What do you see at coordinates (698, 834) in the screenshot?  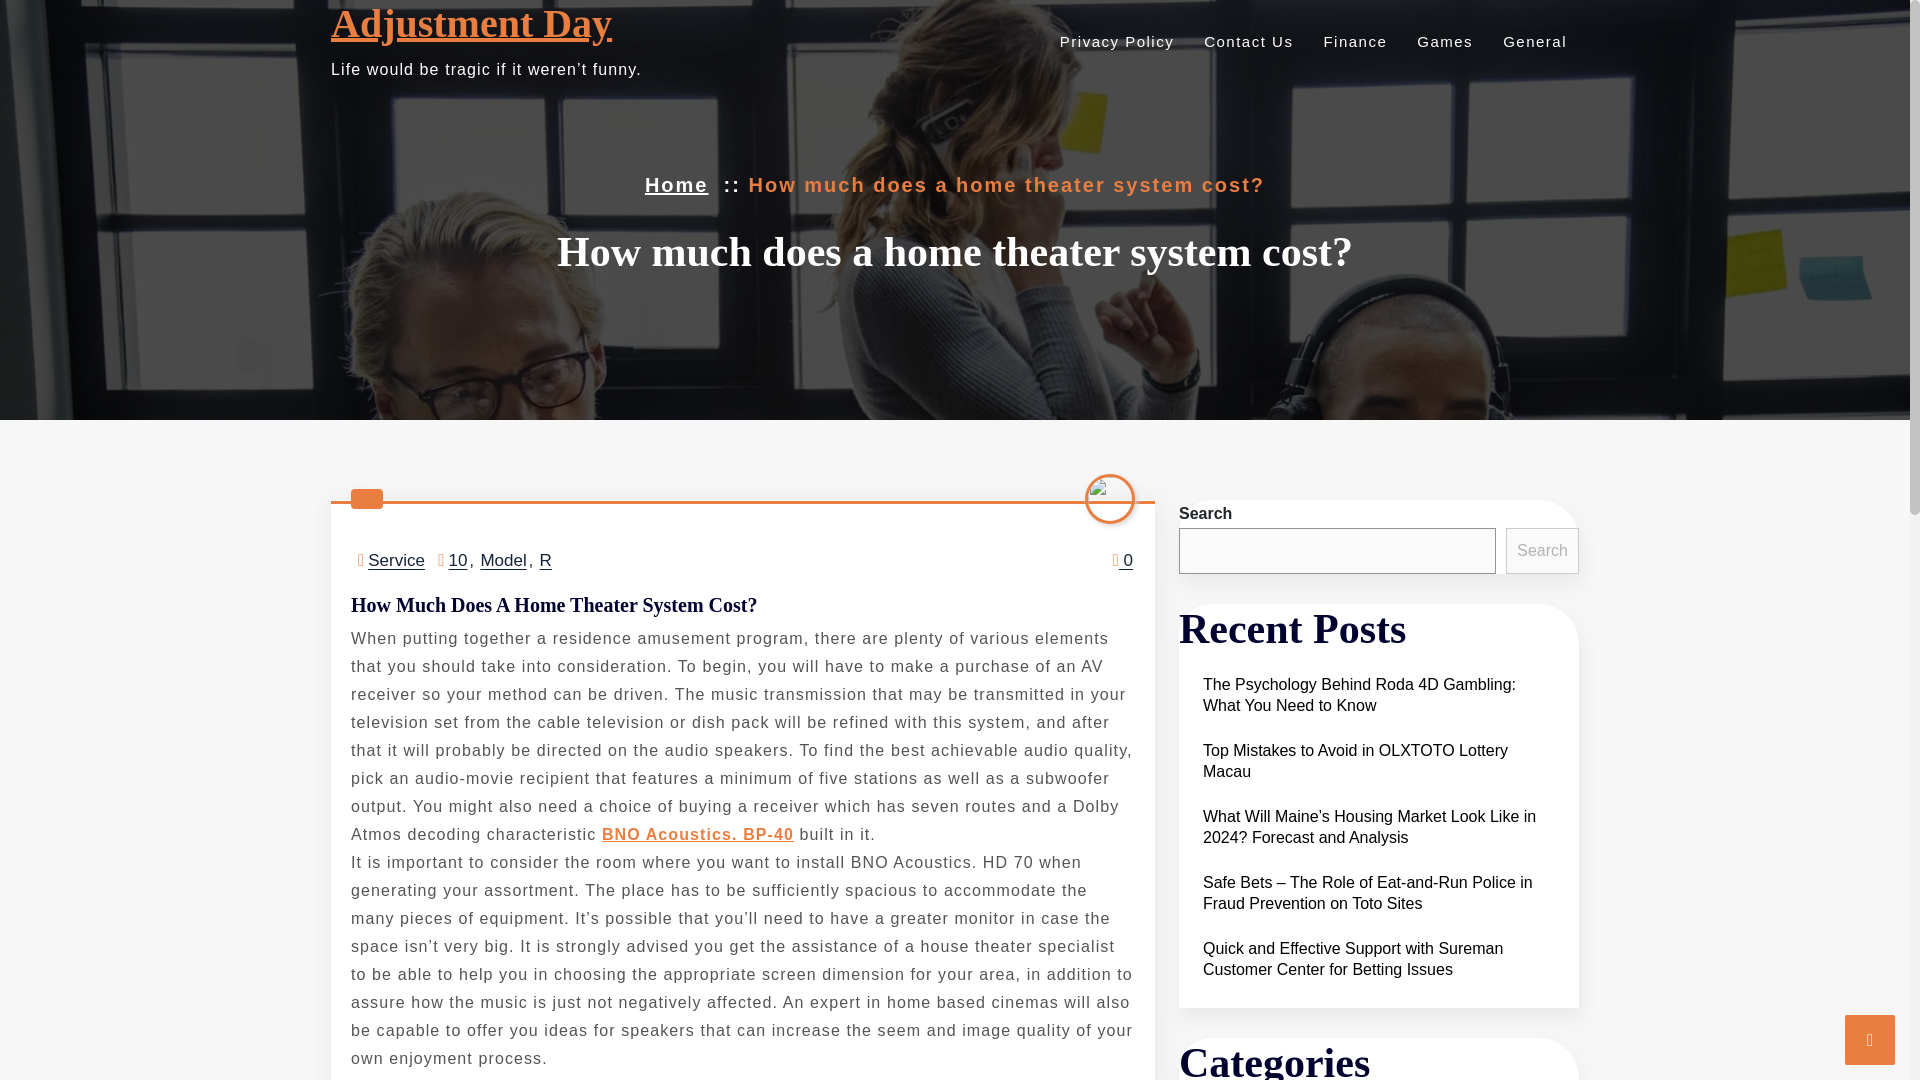 I see `BNO Acoustics. BP-40` at bounding box center [698, 834].